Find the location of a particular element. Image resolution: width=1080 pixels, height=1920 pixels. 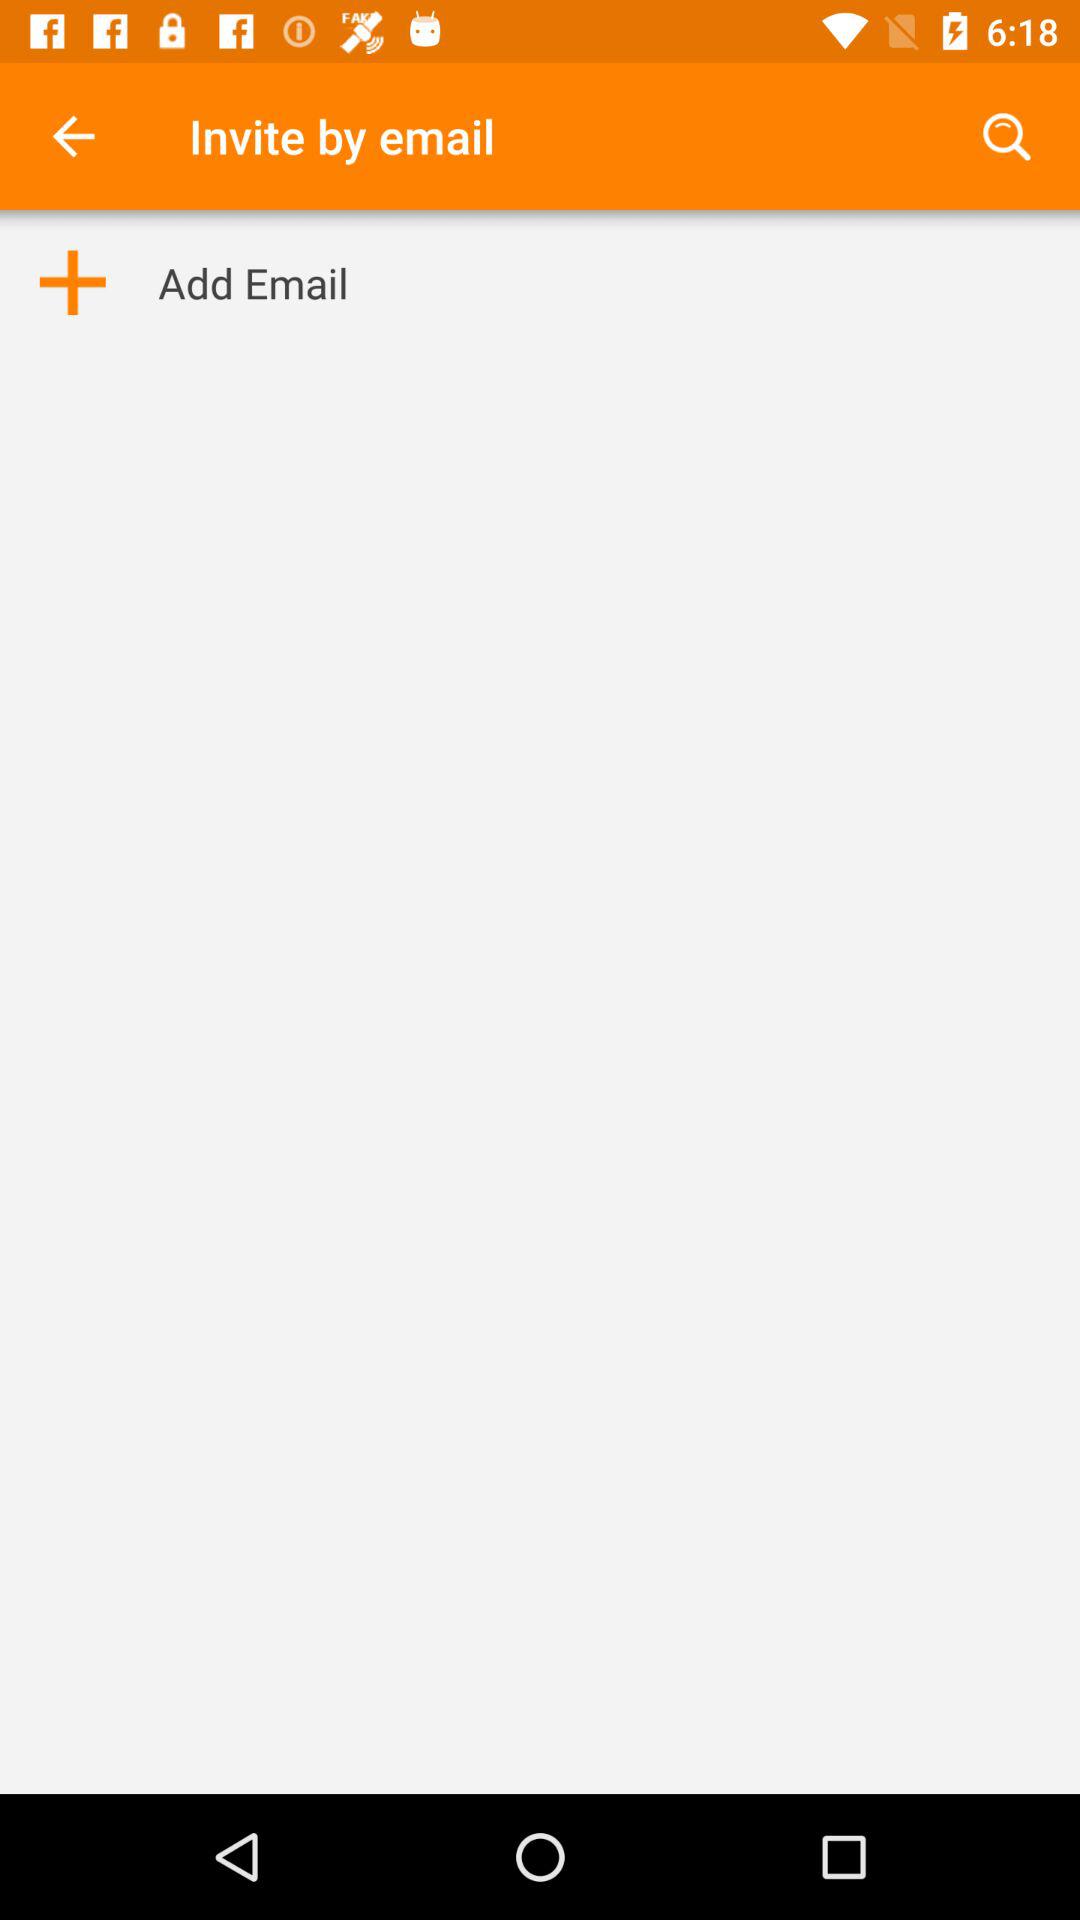

click the icon next to invite by email item is located at coordinates (1006, 136).